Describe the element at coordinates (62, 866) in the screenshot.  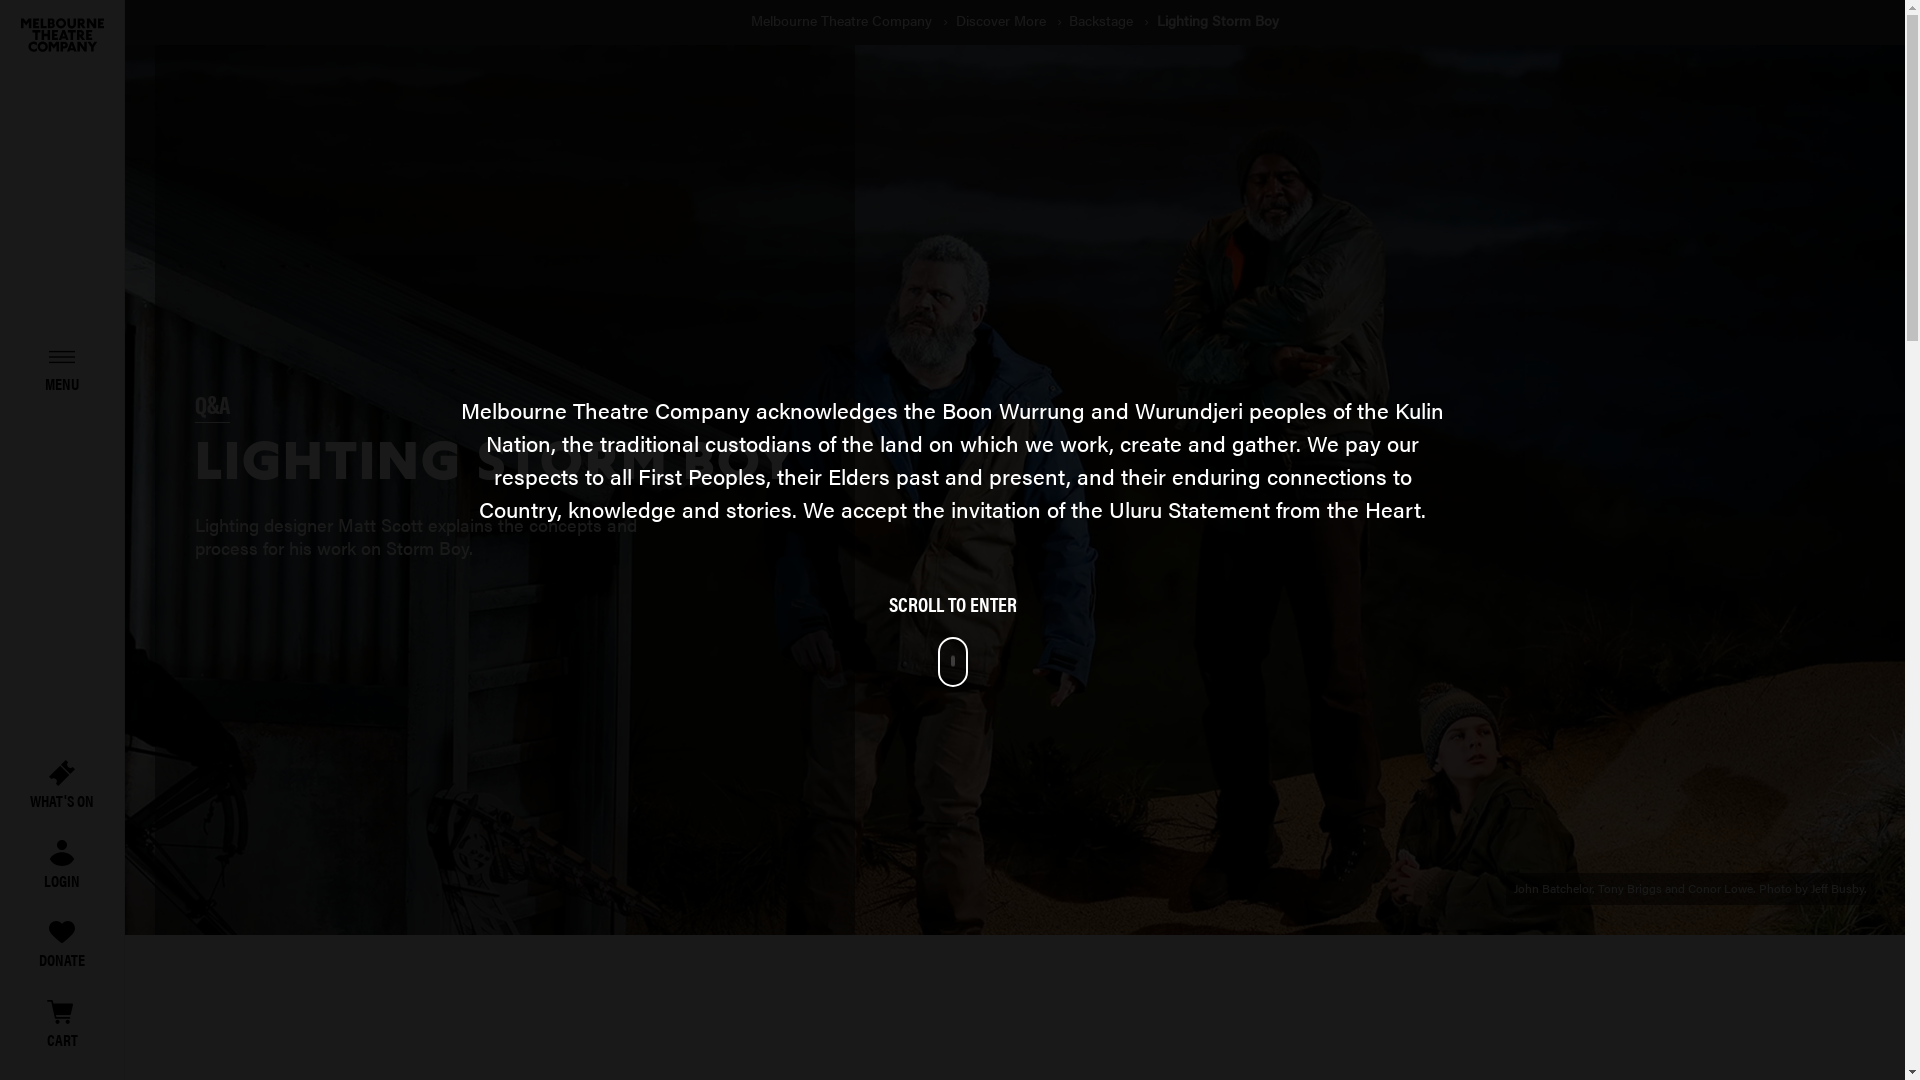
I see `LOGIN` at that location.